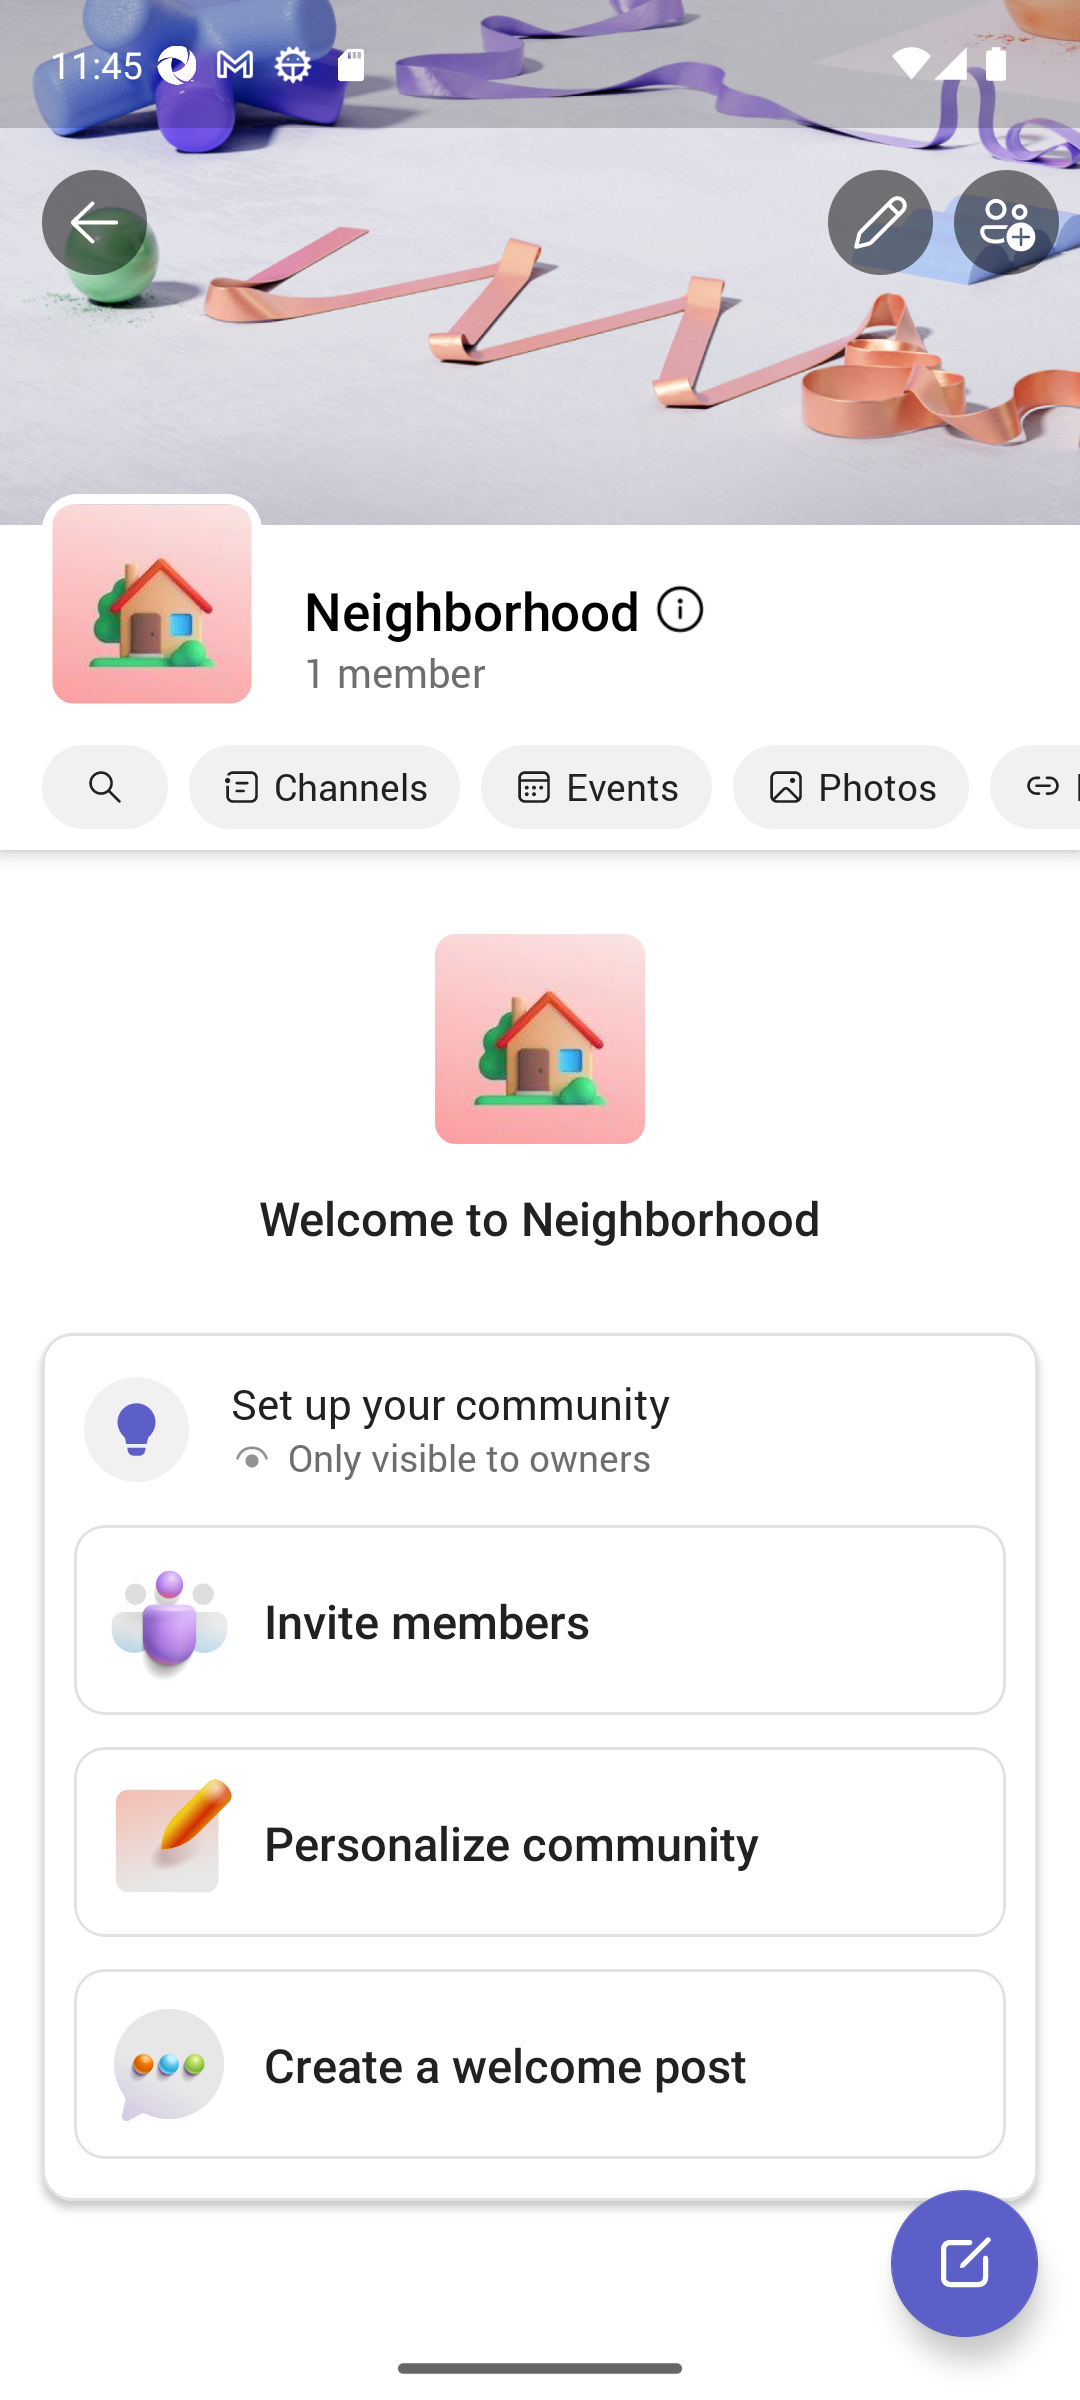  What do you see at coordinates (1006, 223) in the screenshot?
I see `Add members` at bounding box center [1006, 223].